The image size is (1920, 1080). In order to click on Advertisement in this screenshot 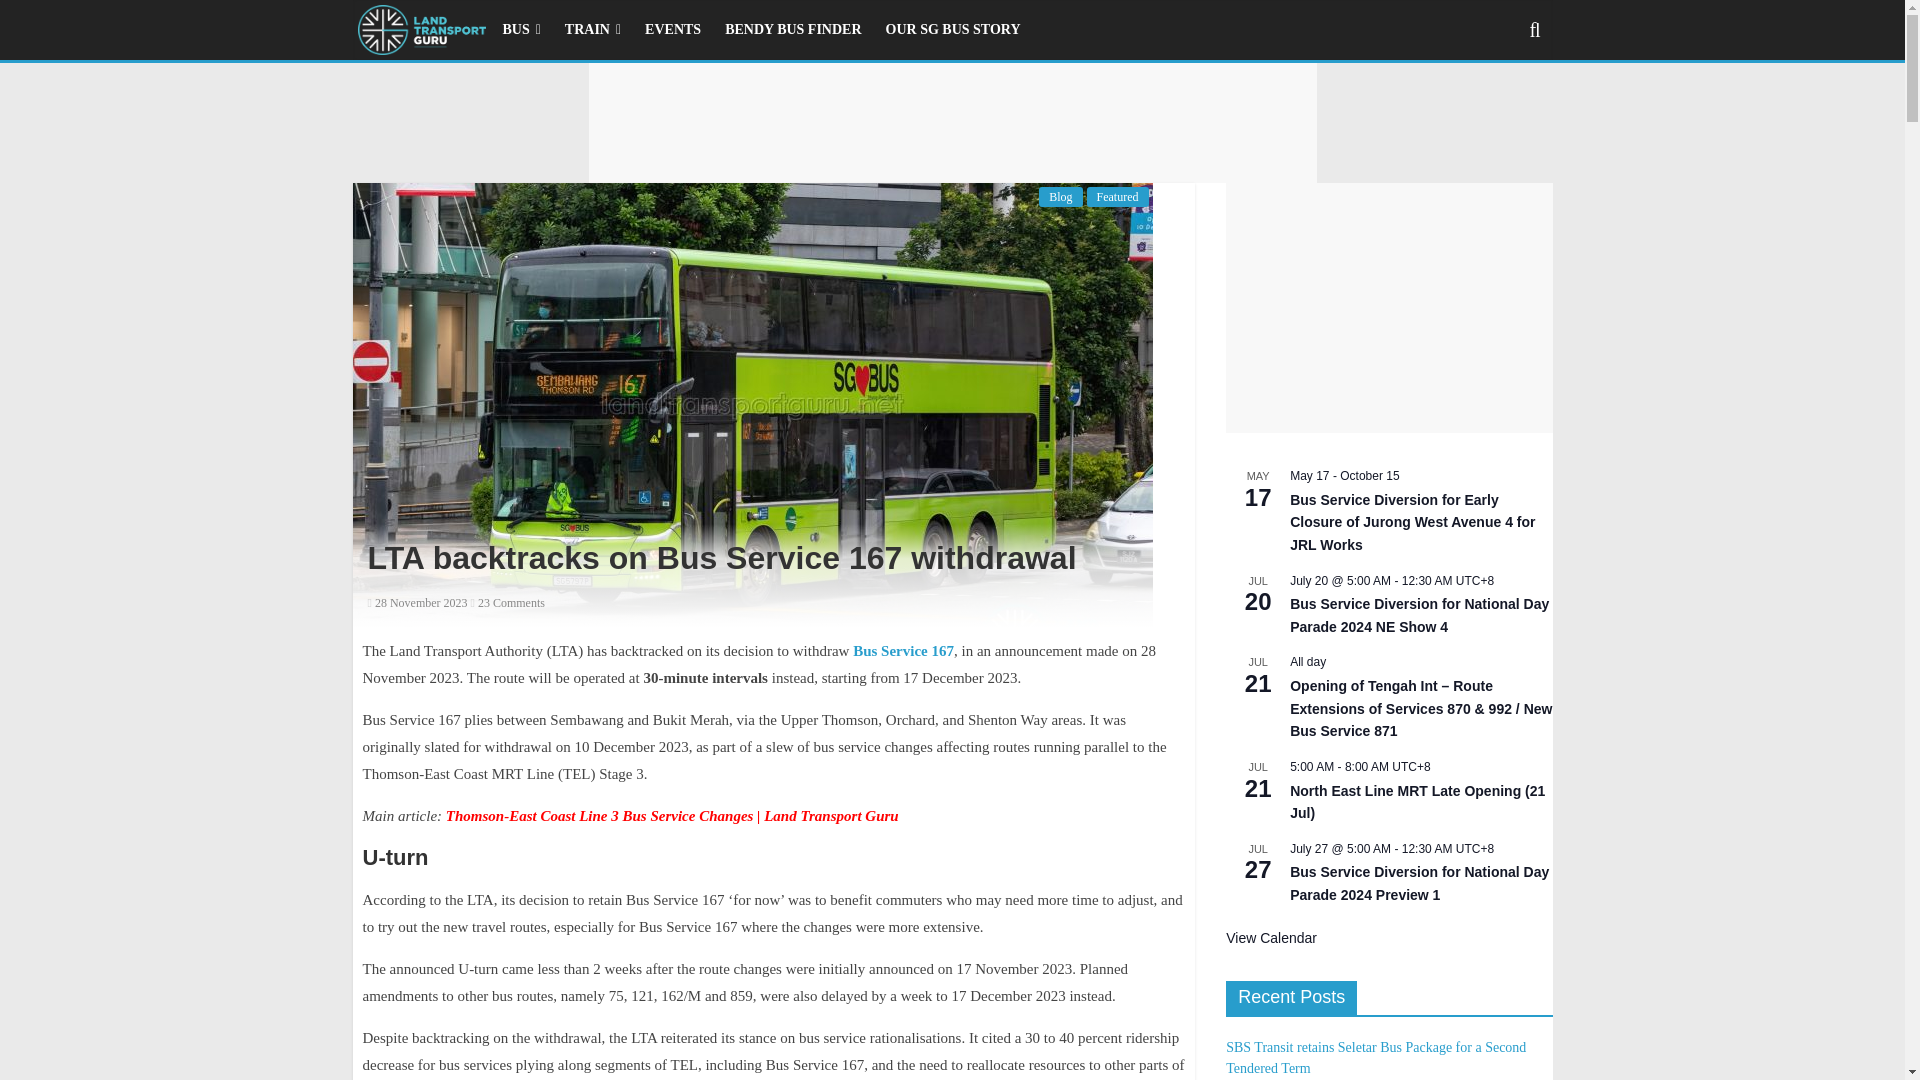, I will do `click(951, 122)`.